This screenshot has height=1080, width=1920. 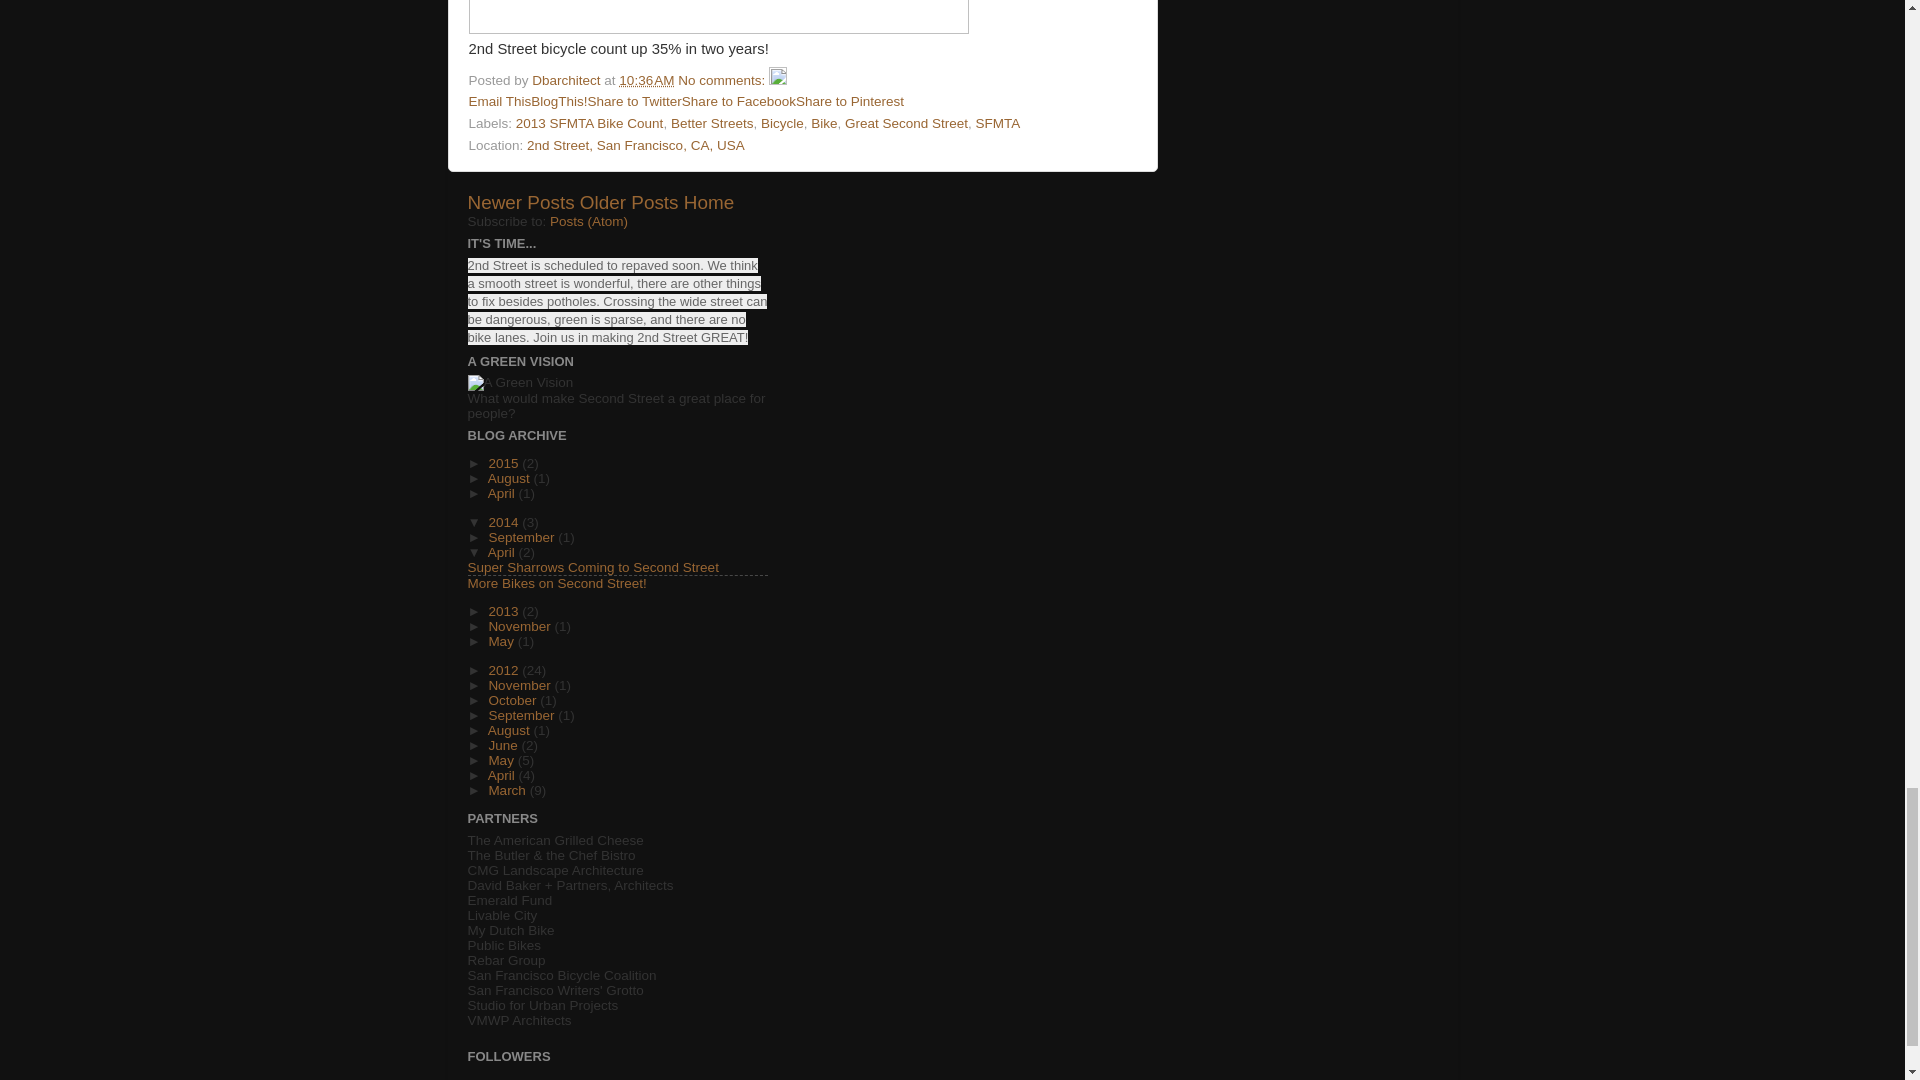 I want to click on Share to Twitter, so click(x=634, y=101).